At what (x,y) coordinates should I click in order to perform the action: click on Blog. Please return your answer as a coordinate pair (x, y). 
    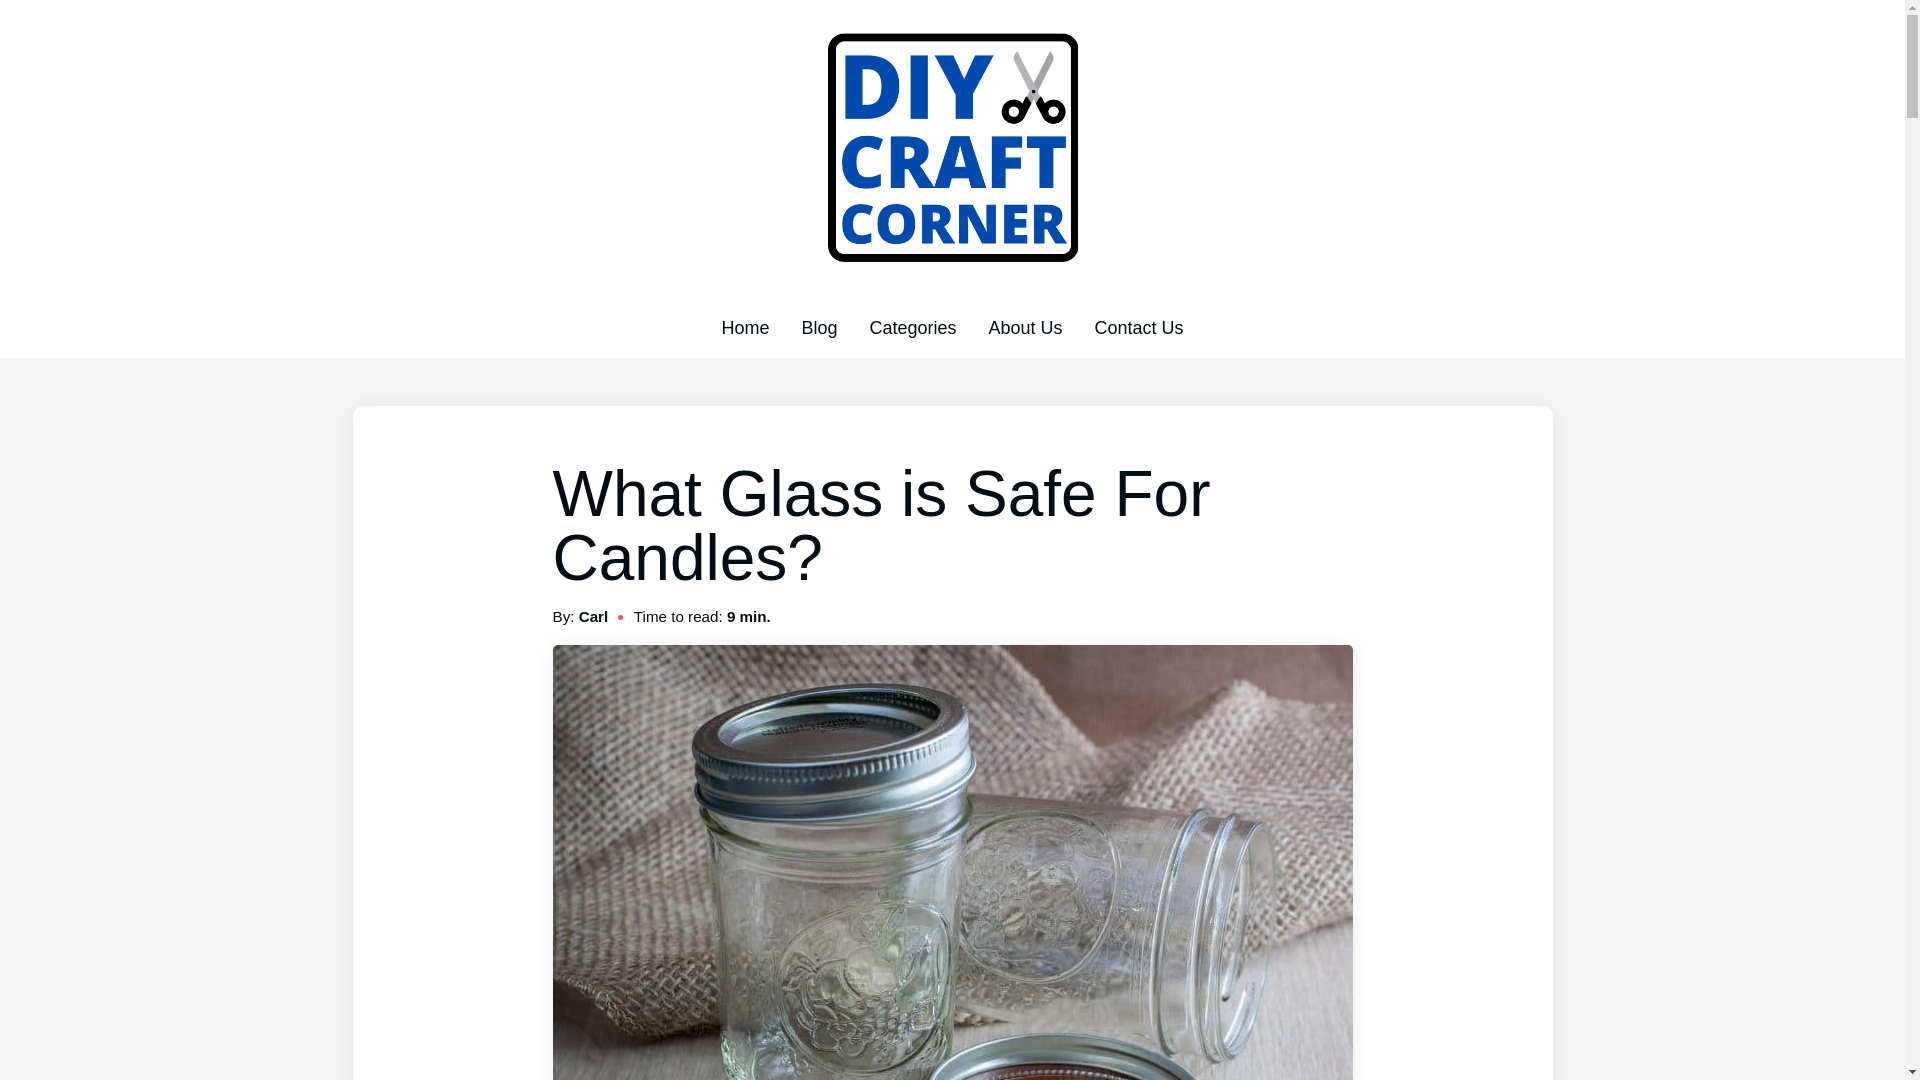
    Looking at the image, I should click on (818, 328).